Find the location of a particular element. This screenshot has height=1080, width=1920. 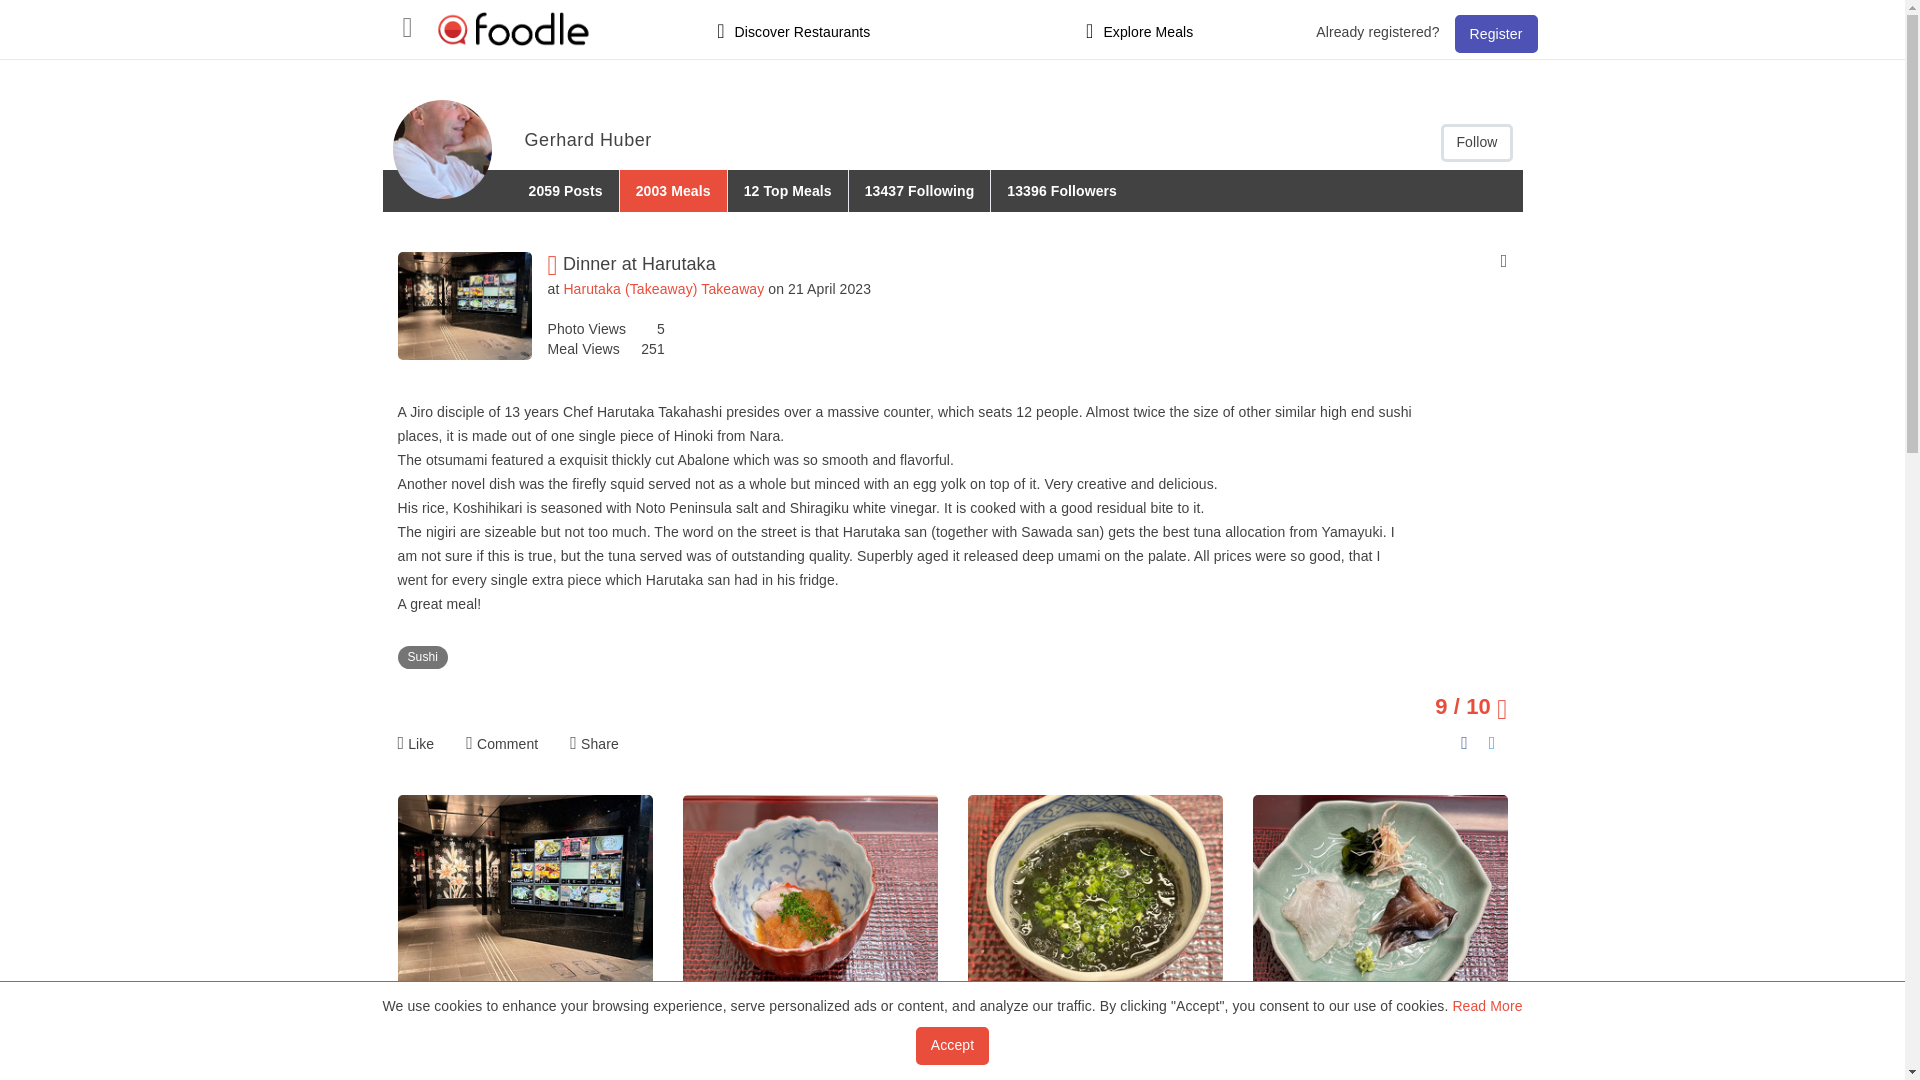

Dinner at Harutaka is located at coordinates (1095, 1074).